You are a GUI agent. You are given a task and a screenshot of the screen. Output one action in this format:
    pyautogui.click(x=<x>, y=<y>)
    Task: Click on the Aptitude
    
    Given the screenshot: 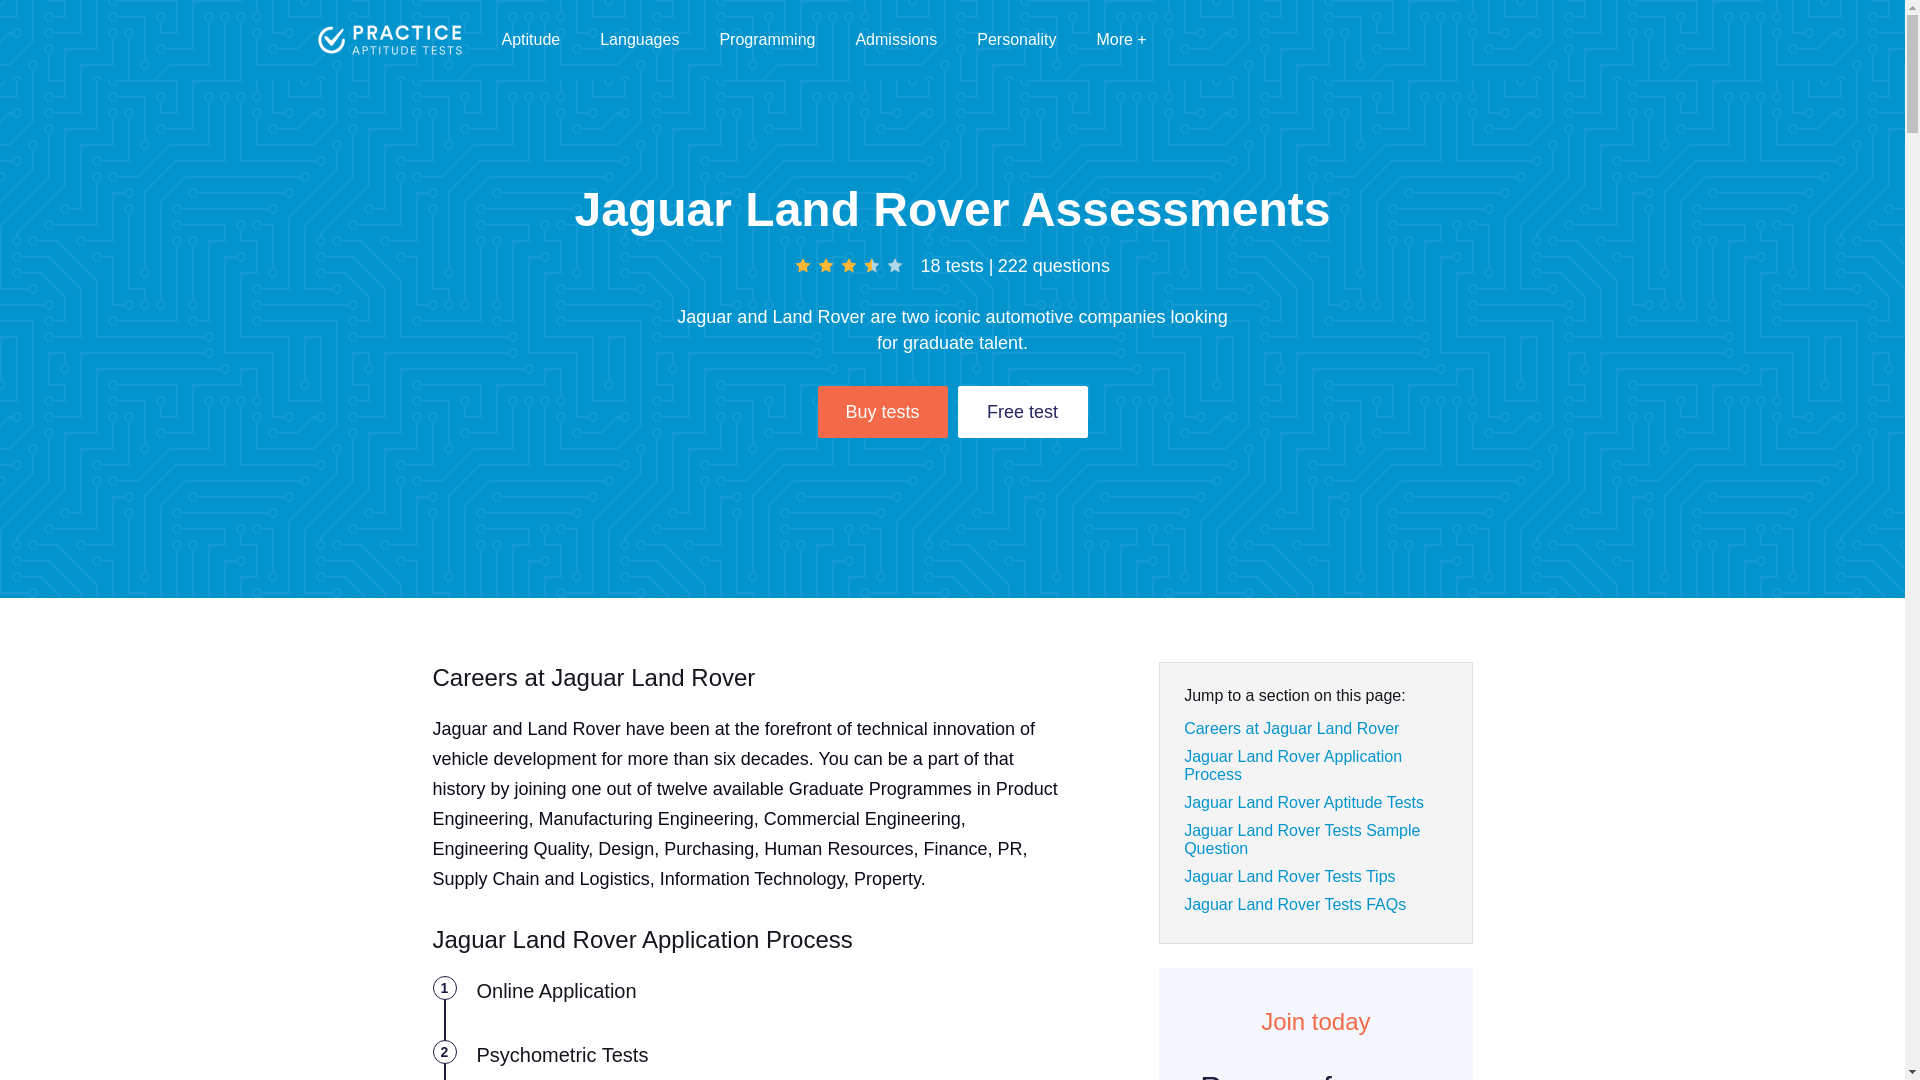 What is the action you would take?
    pyautogui.click(x=530, y=39)
    